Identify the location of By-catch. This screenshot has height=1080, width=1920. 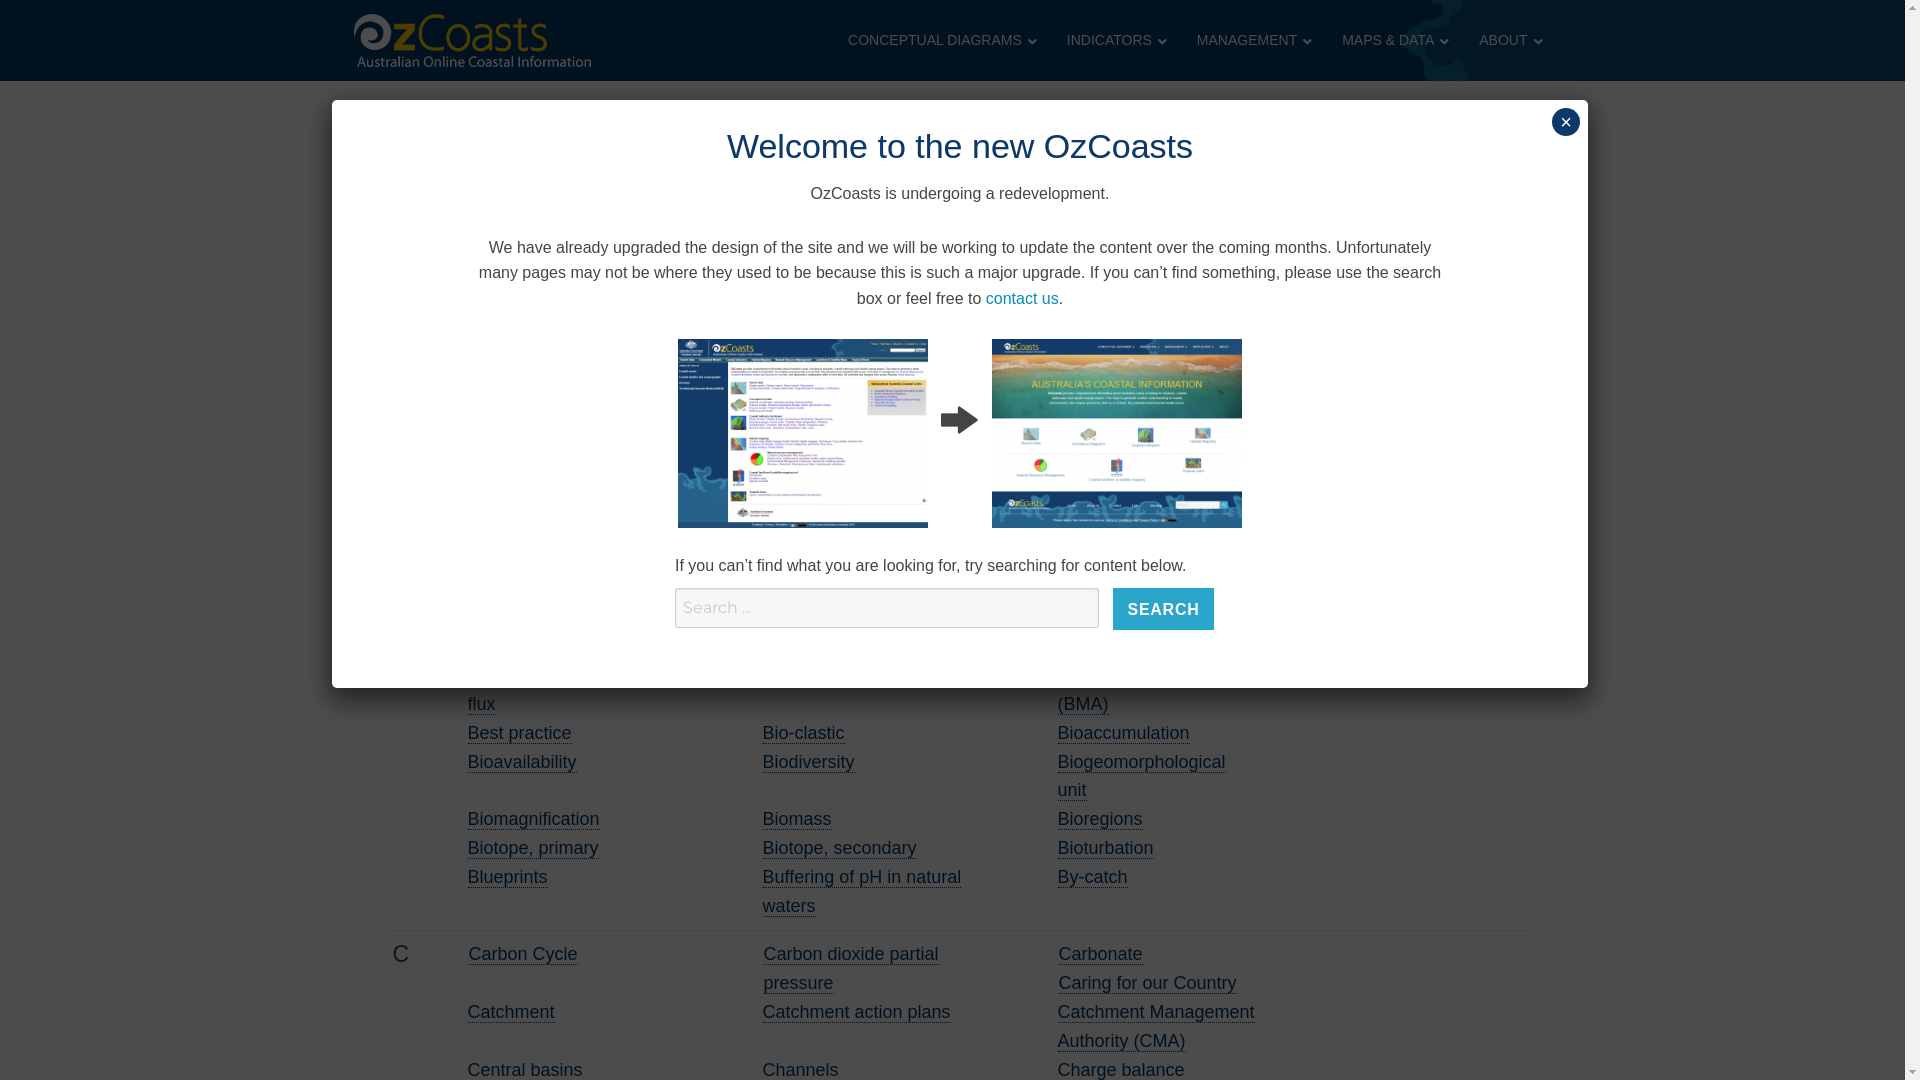
(1093, 878).